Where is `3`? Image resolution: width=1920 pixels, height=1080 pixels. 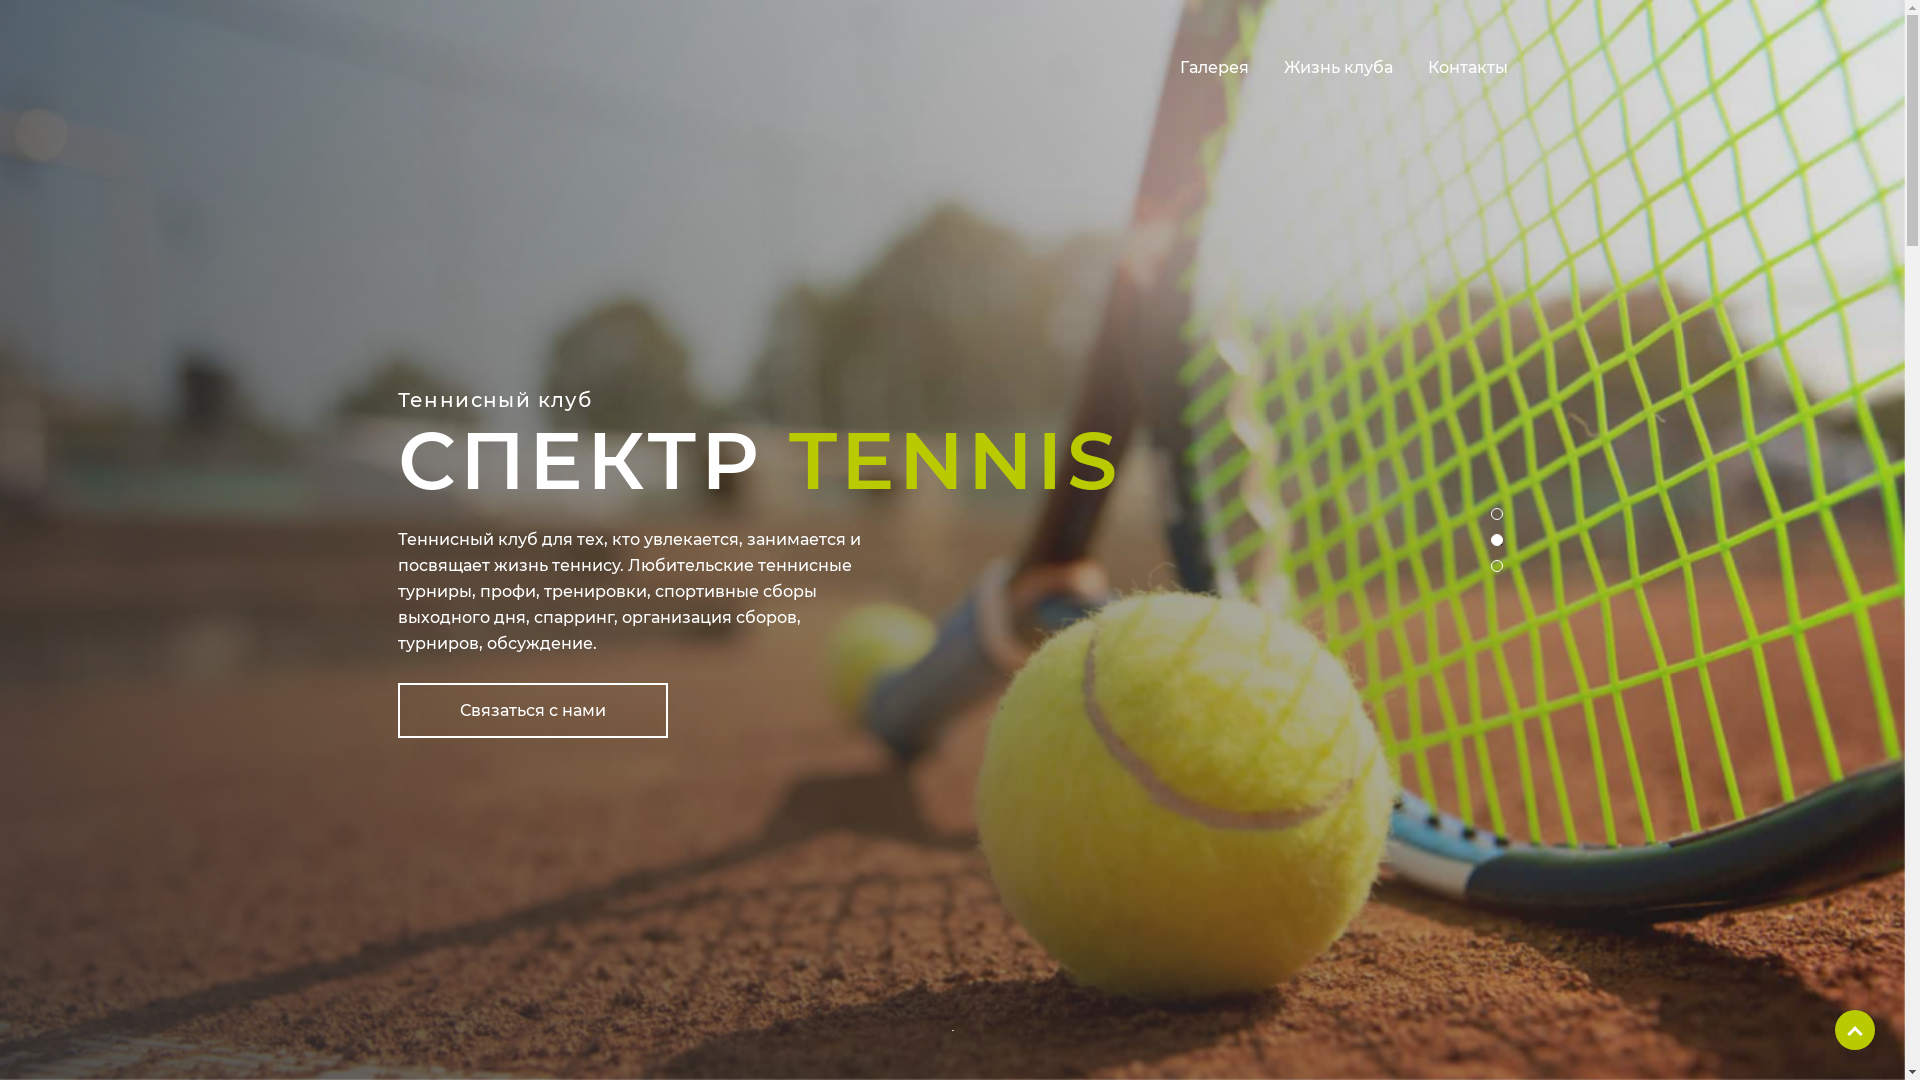
3 is located at coordinates (1502, 571).